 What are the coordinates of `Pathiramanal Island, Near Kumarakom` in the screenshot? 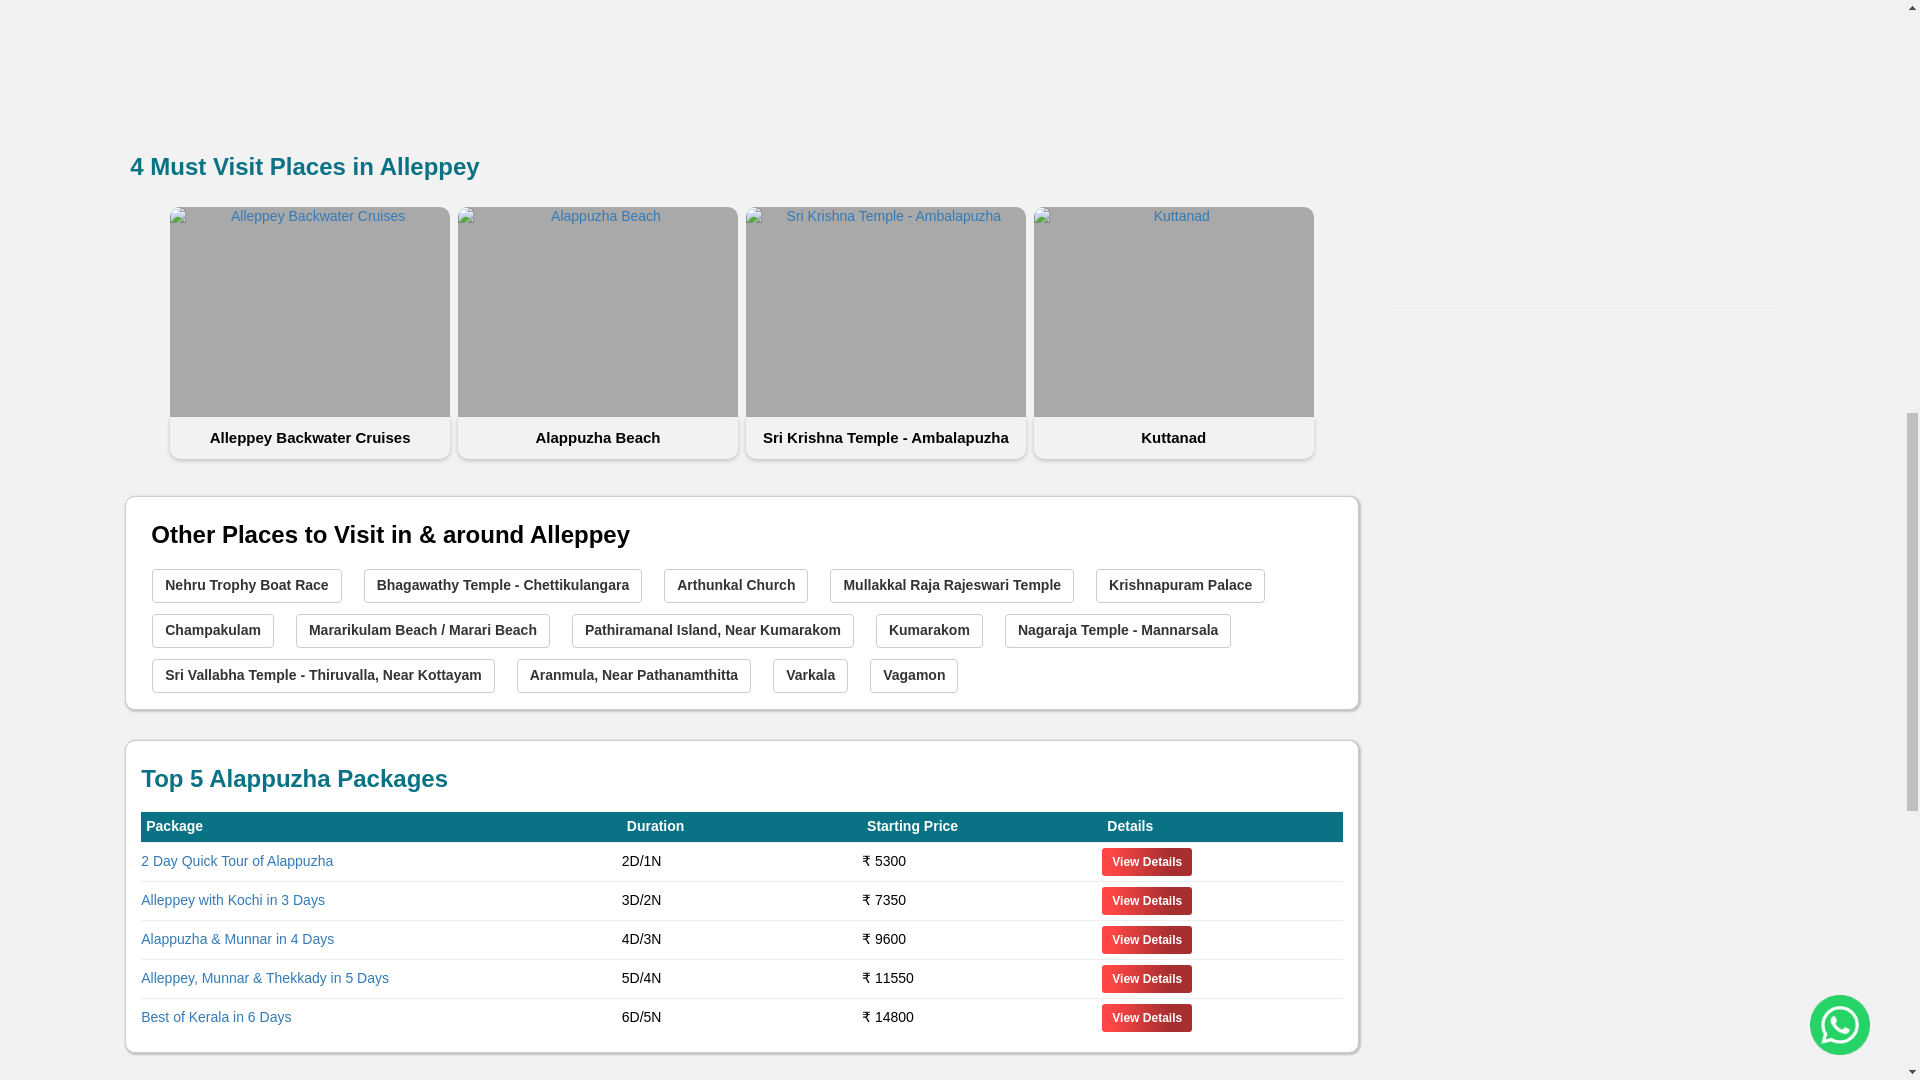 It's located at (713, 631).